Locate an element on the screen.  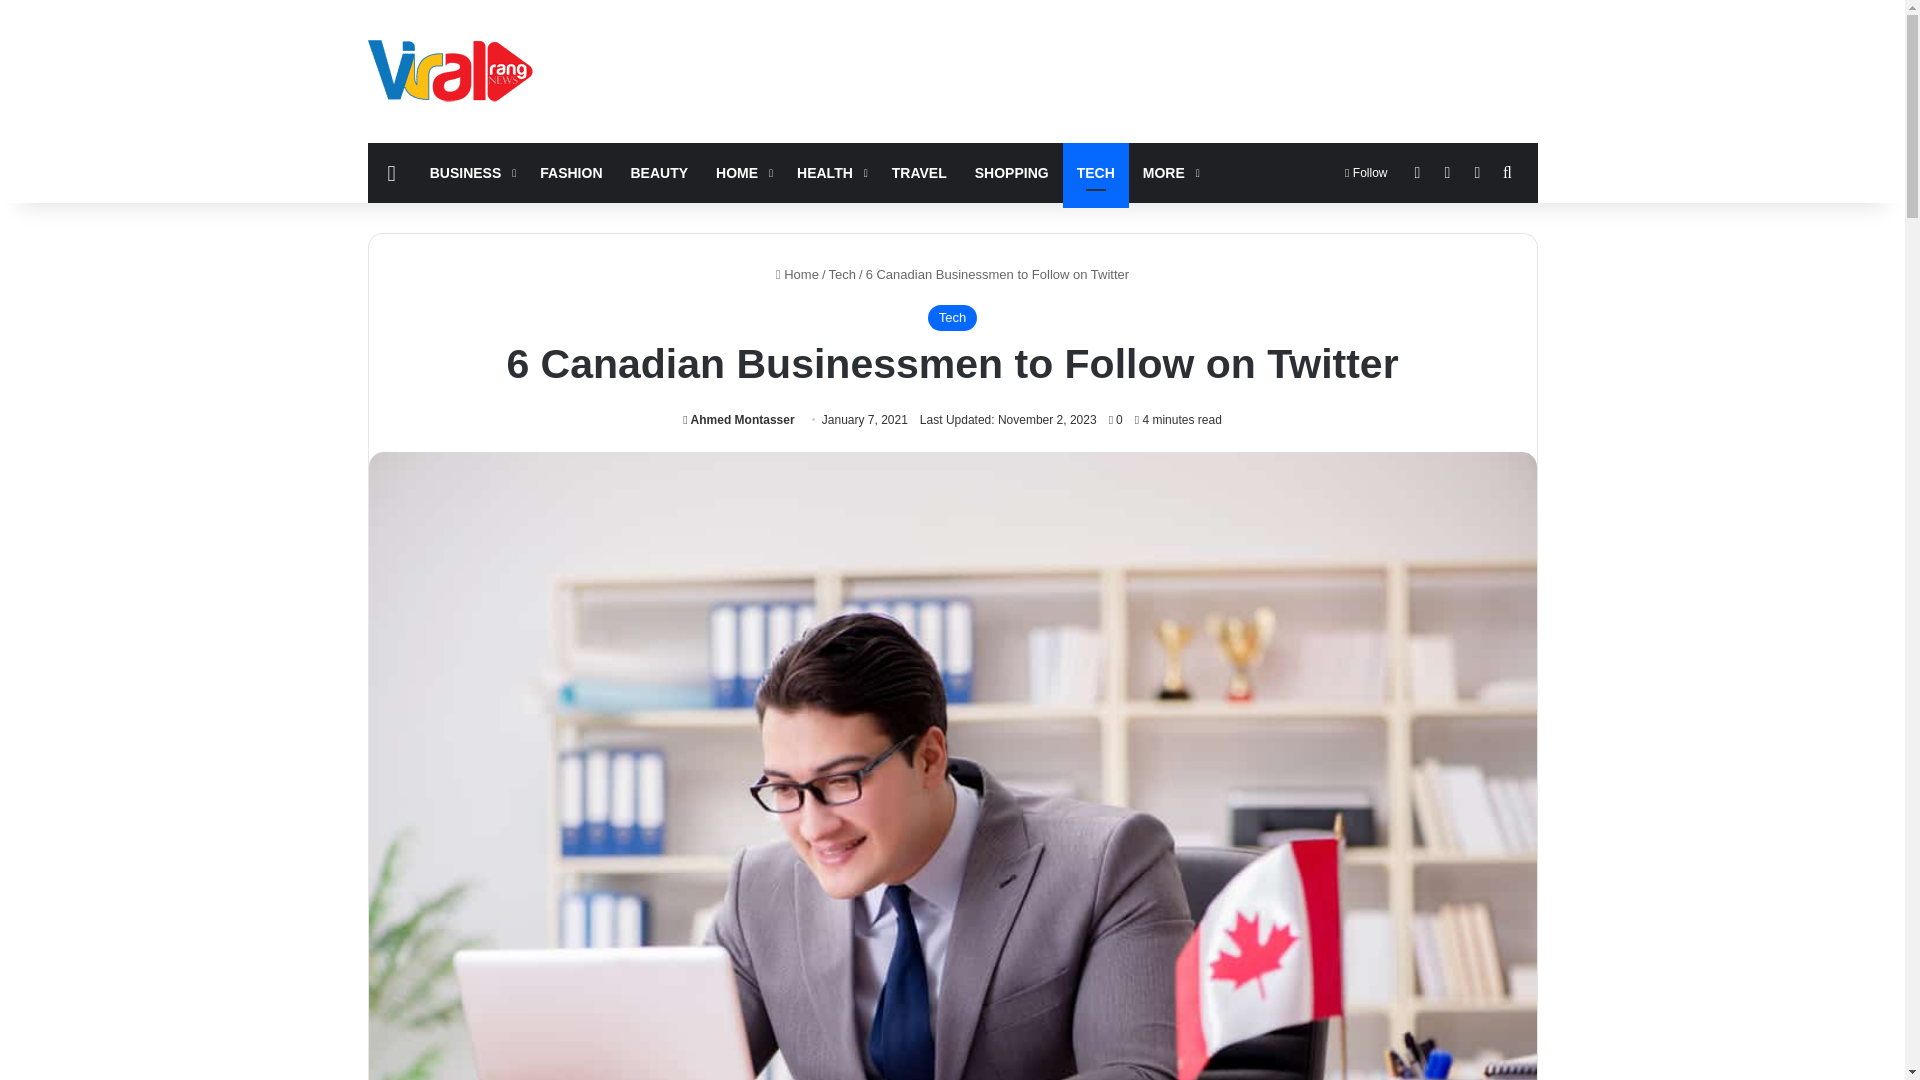
BEAUTY is located at coordinates (659, 172).